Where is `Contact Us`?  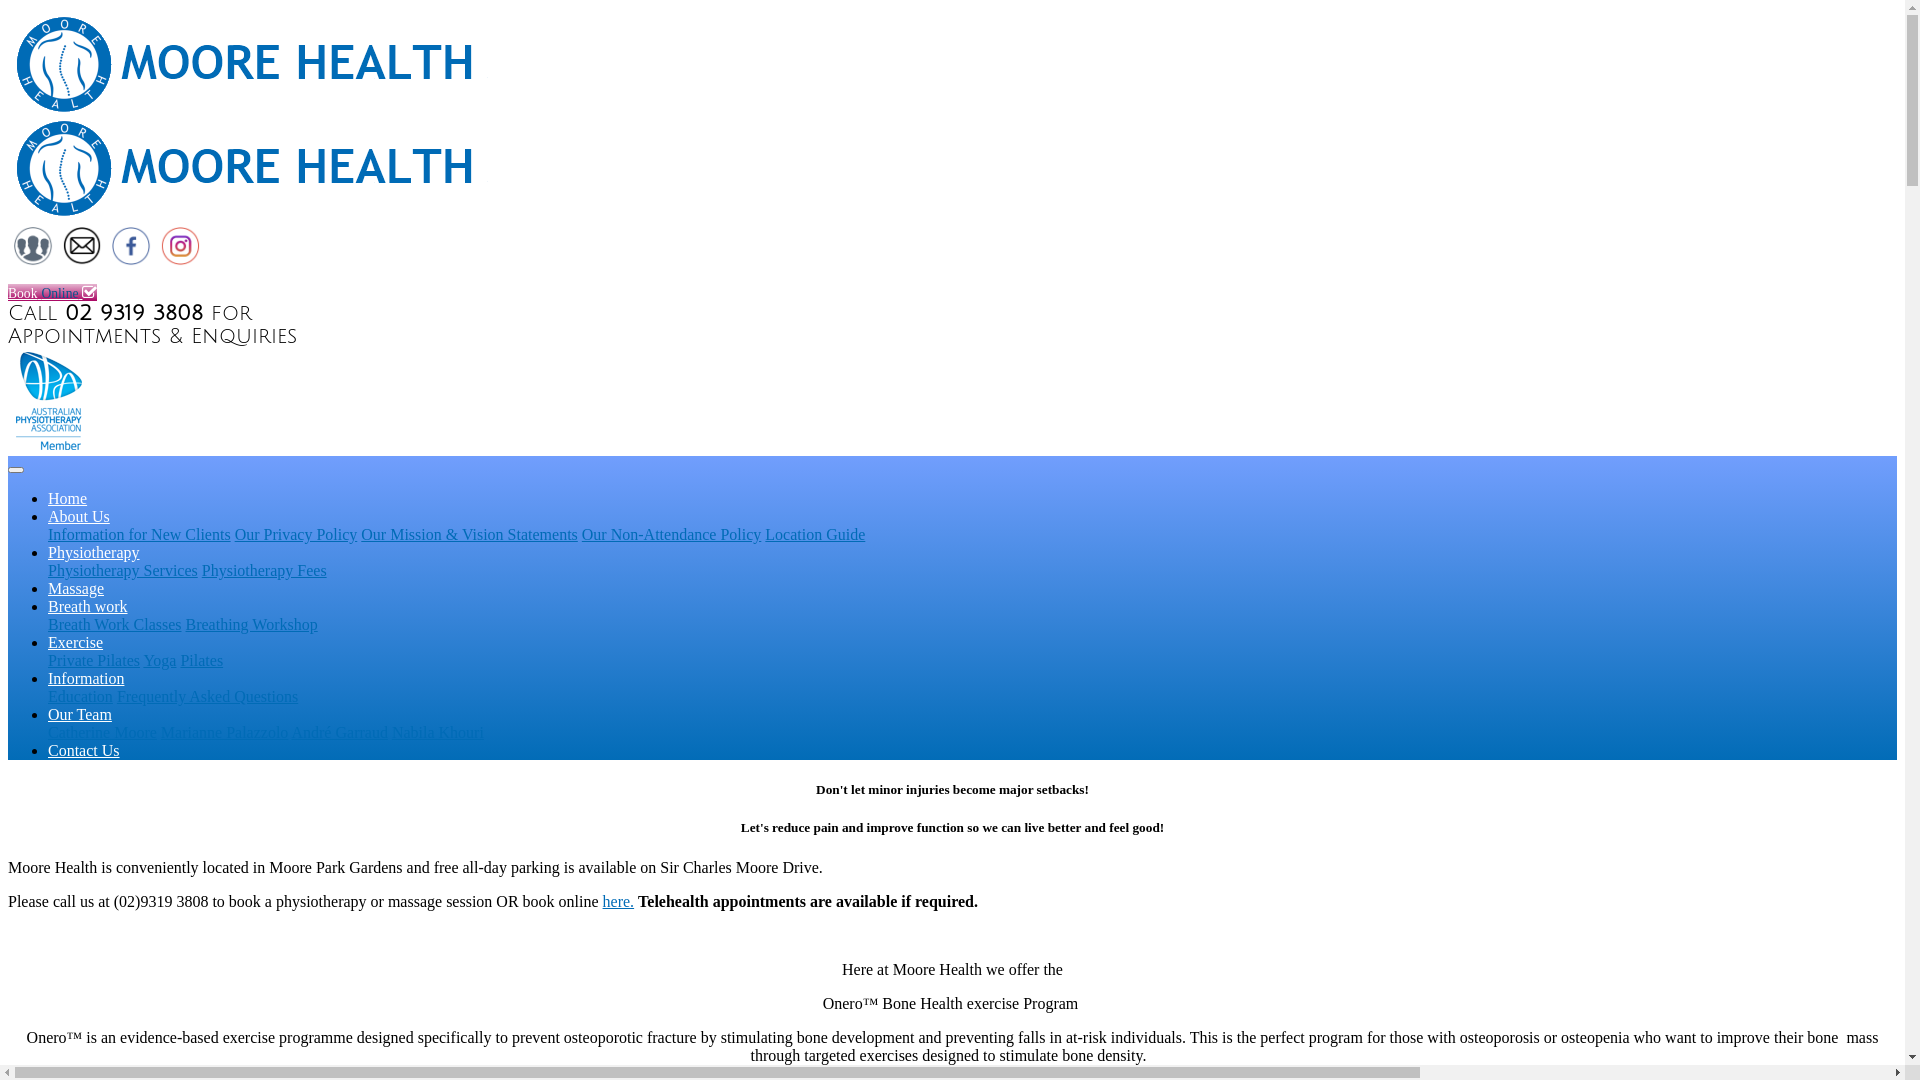 Contact Us is located at coordinates (84, 750).